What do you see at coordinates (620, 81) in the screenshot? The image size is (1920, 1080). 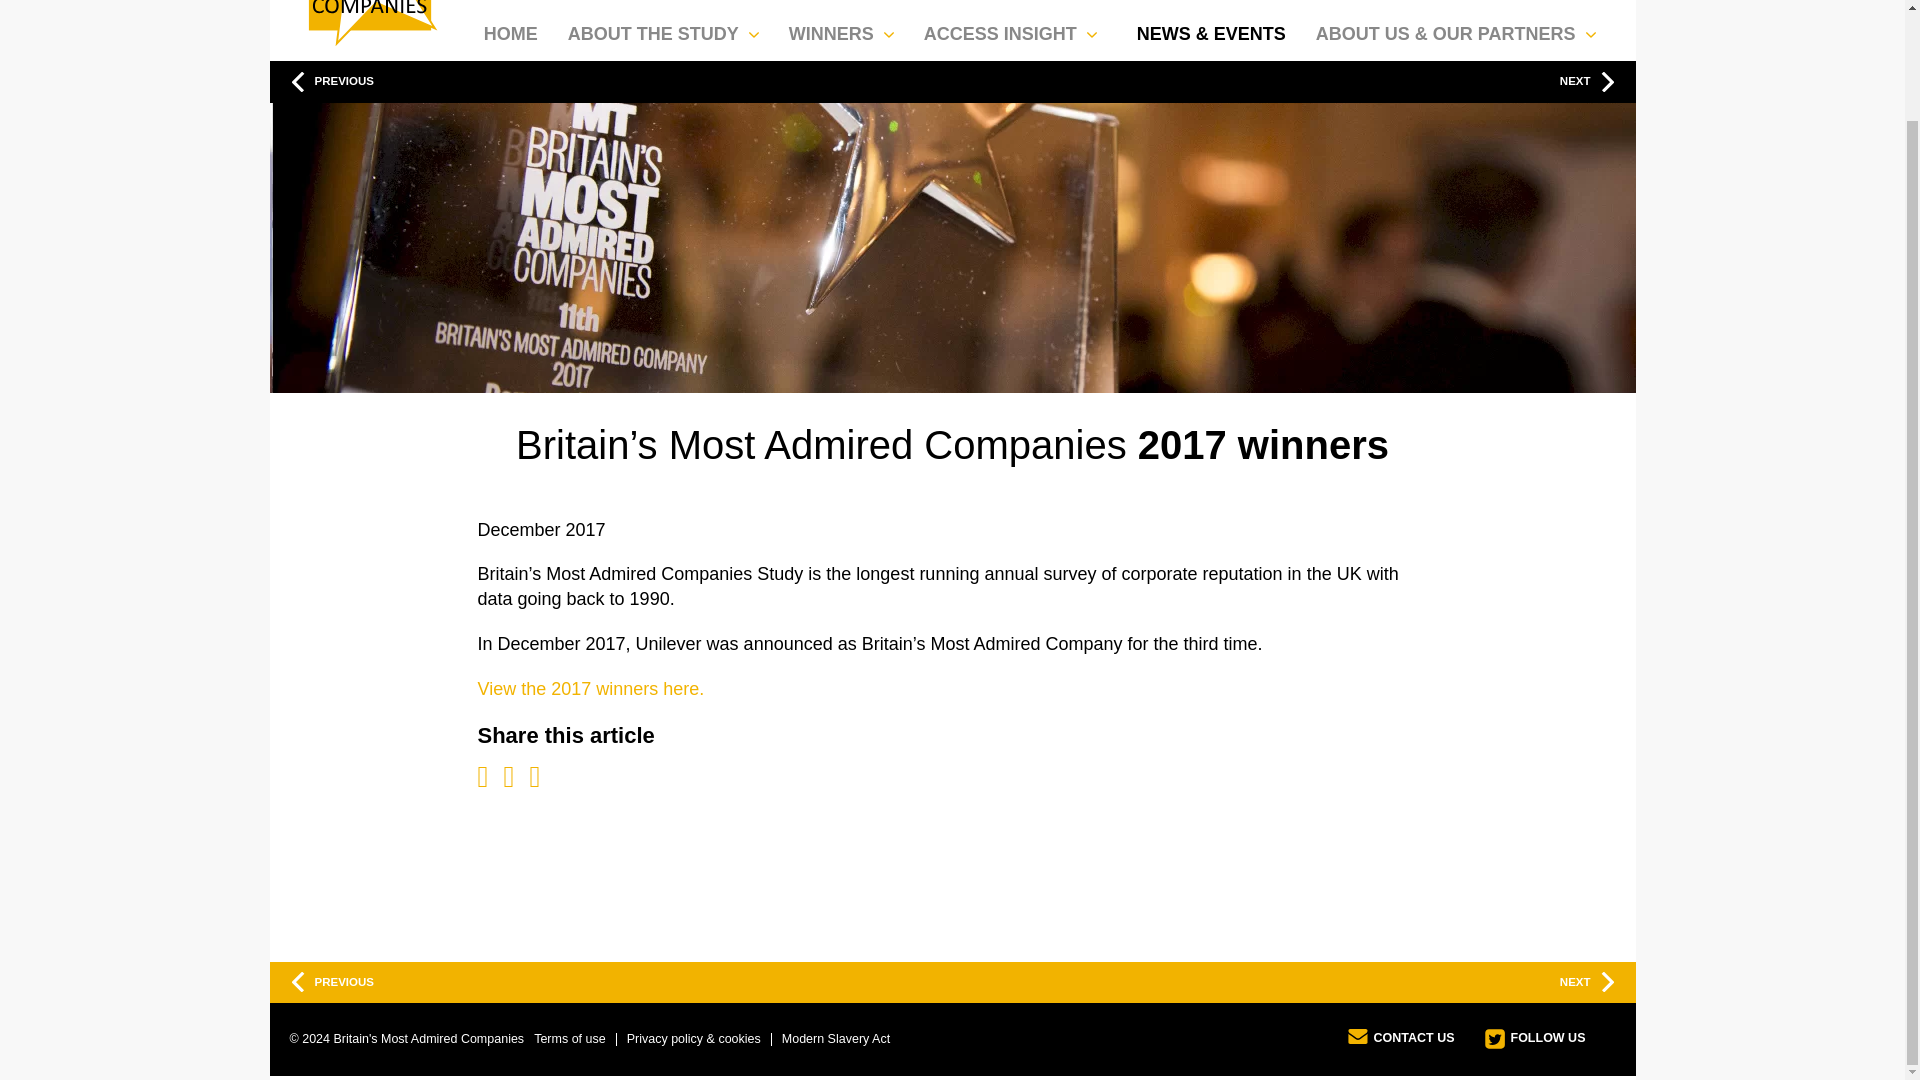 I see `PREVIOUS` at bounding box center [620, 81].